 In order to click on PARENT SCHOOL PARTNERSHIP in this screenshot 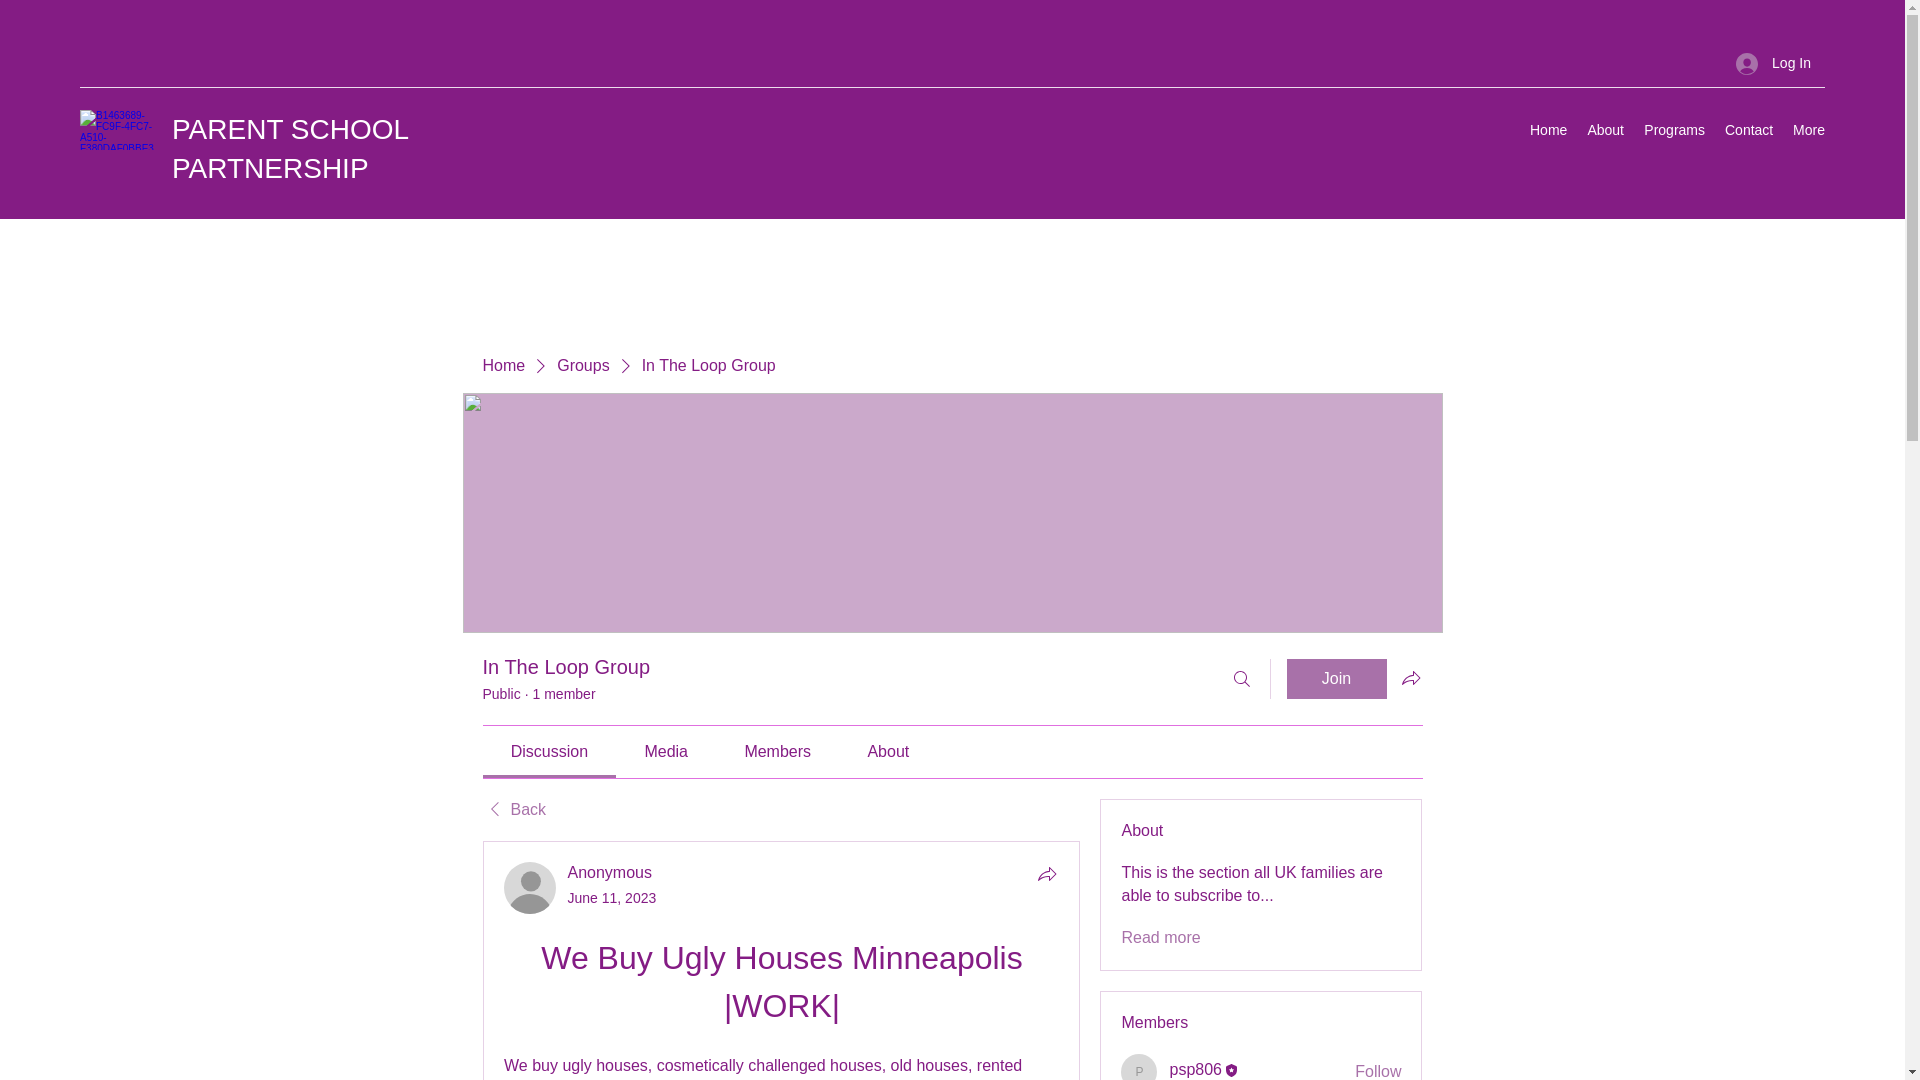, I will do `click(290, 148)`.